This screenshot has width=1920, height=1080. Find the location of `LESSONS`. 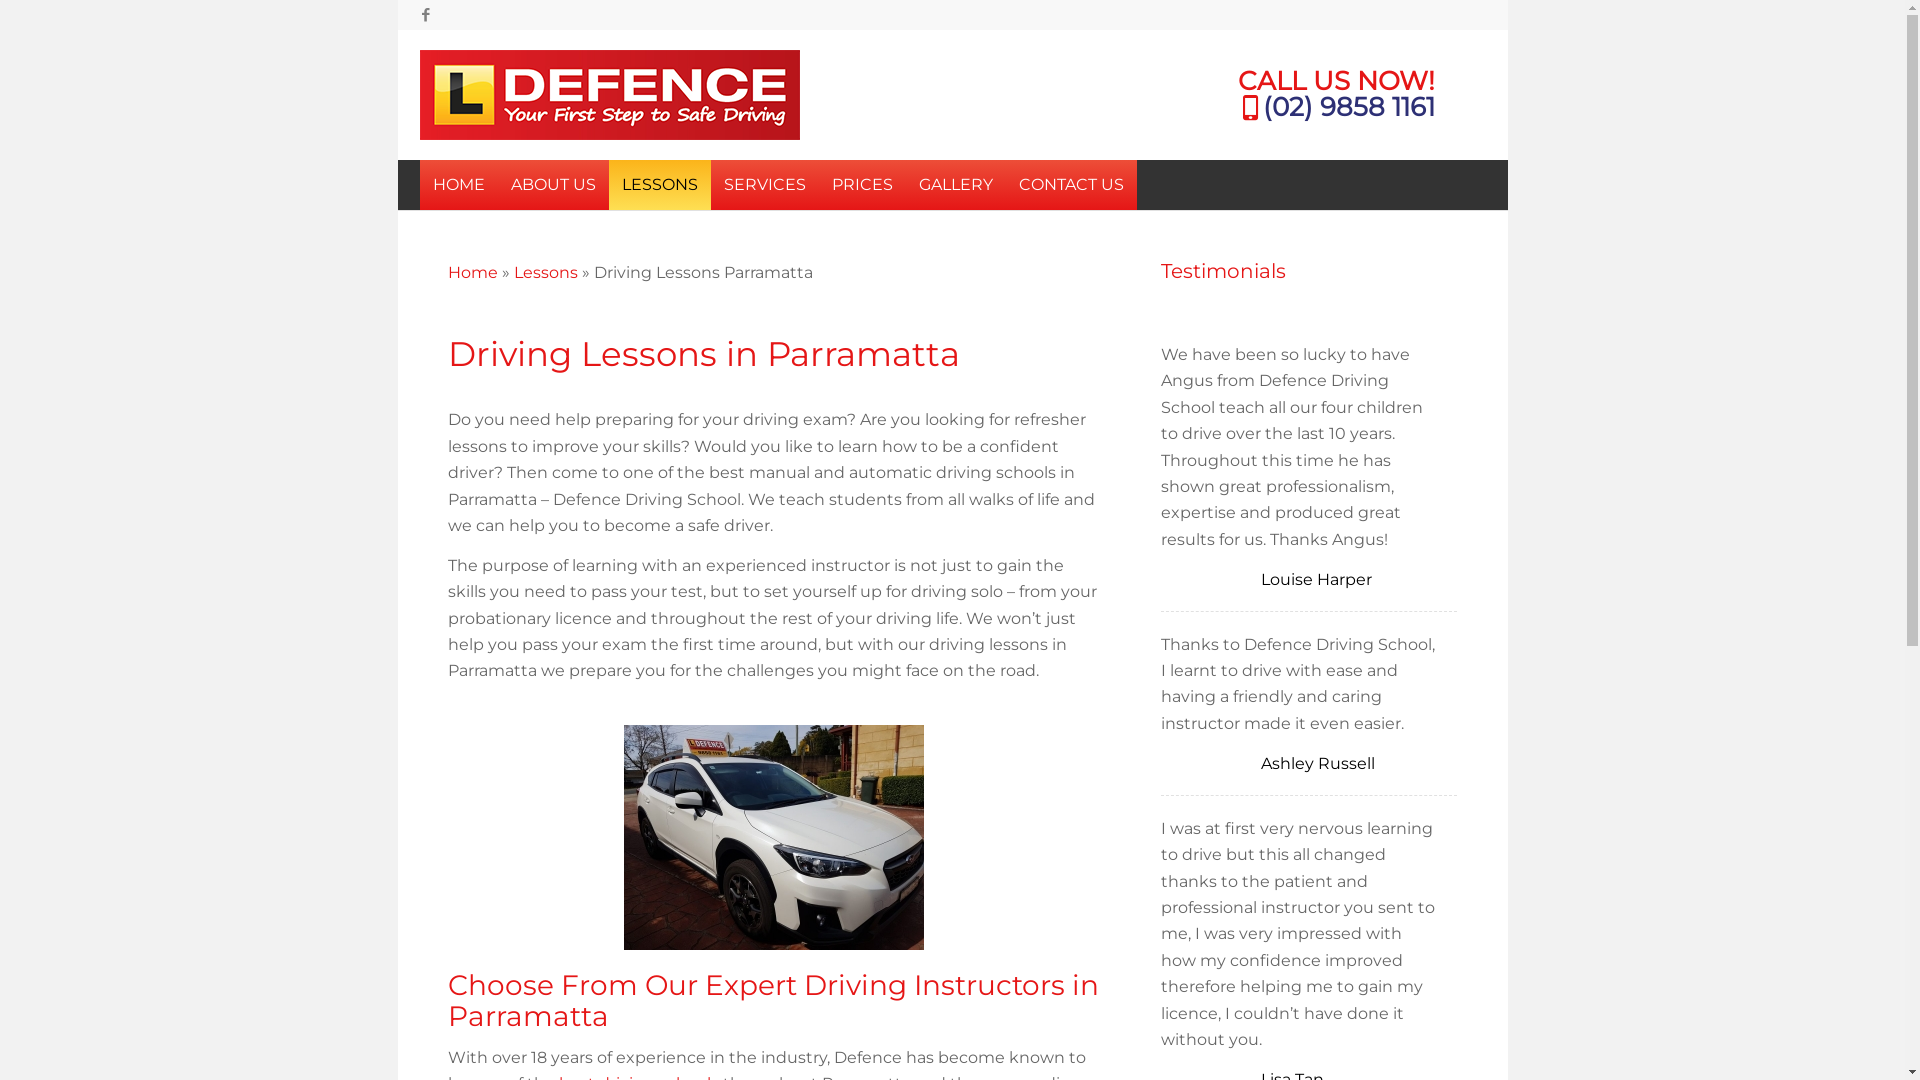

LESSONS is located at coordinates (660, 185).